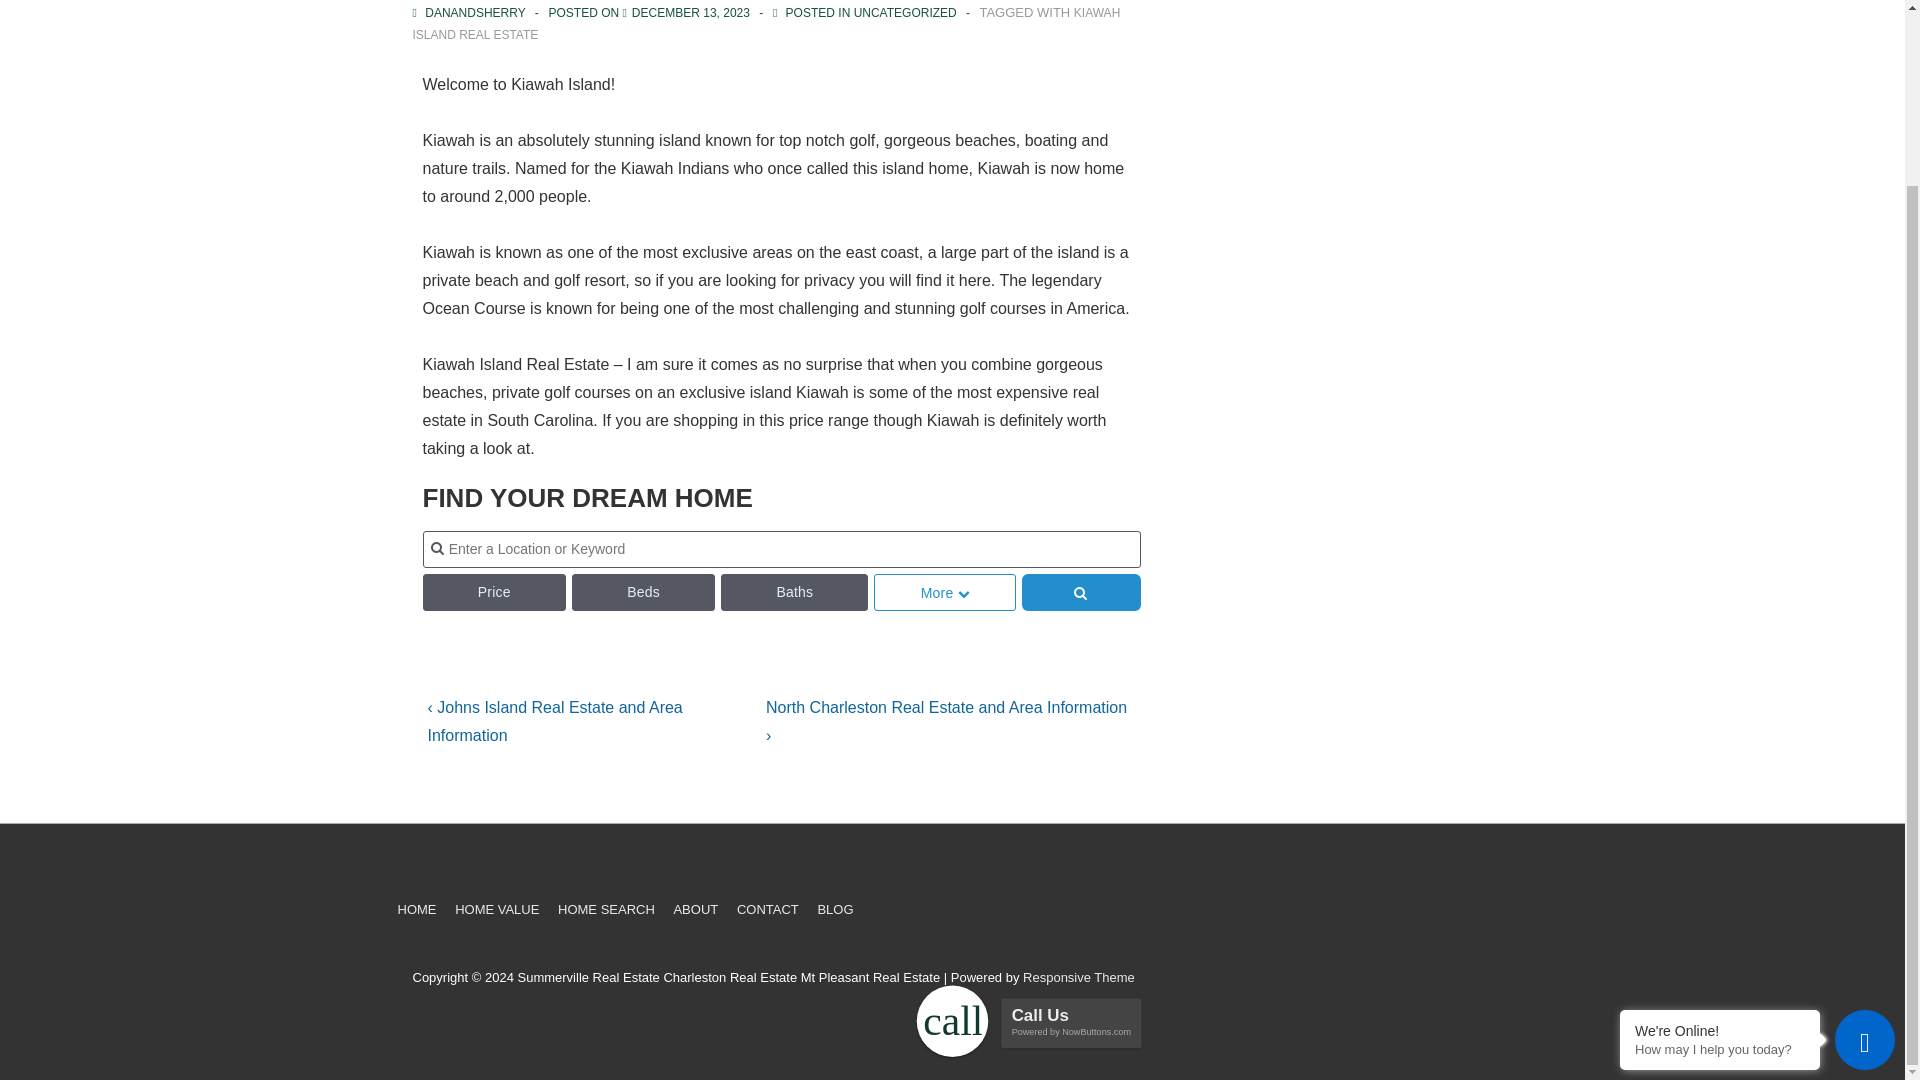 This screenshot has width=1920, height=1080. Describe the element at coordinates (690, 13) in the screenshot. I see `DECEMBER 13, 2023` at that location.